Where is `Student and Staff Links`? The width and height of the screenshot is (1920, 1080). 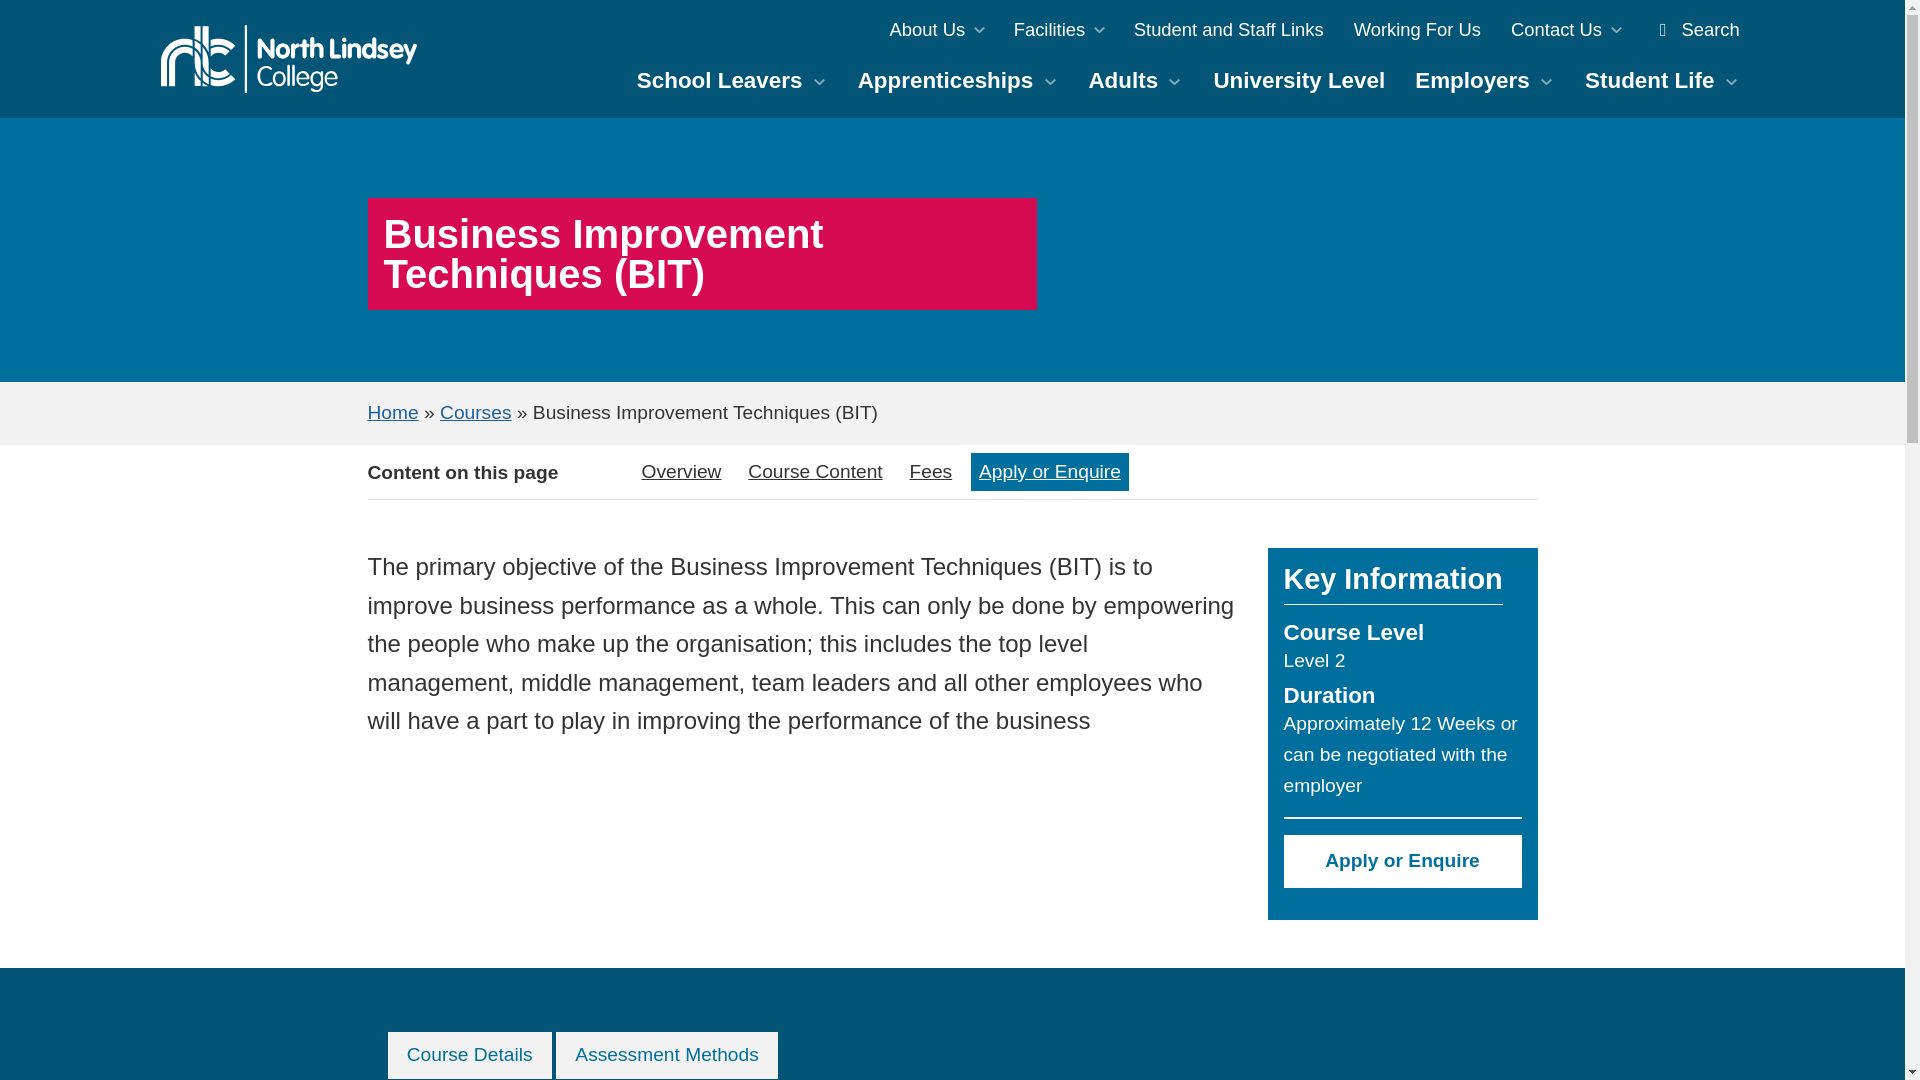
Student and Staff Links is located at coordinates (1228, 29).